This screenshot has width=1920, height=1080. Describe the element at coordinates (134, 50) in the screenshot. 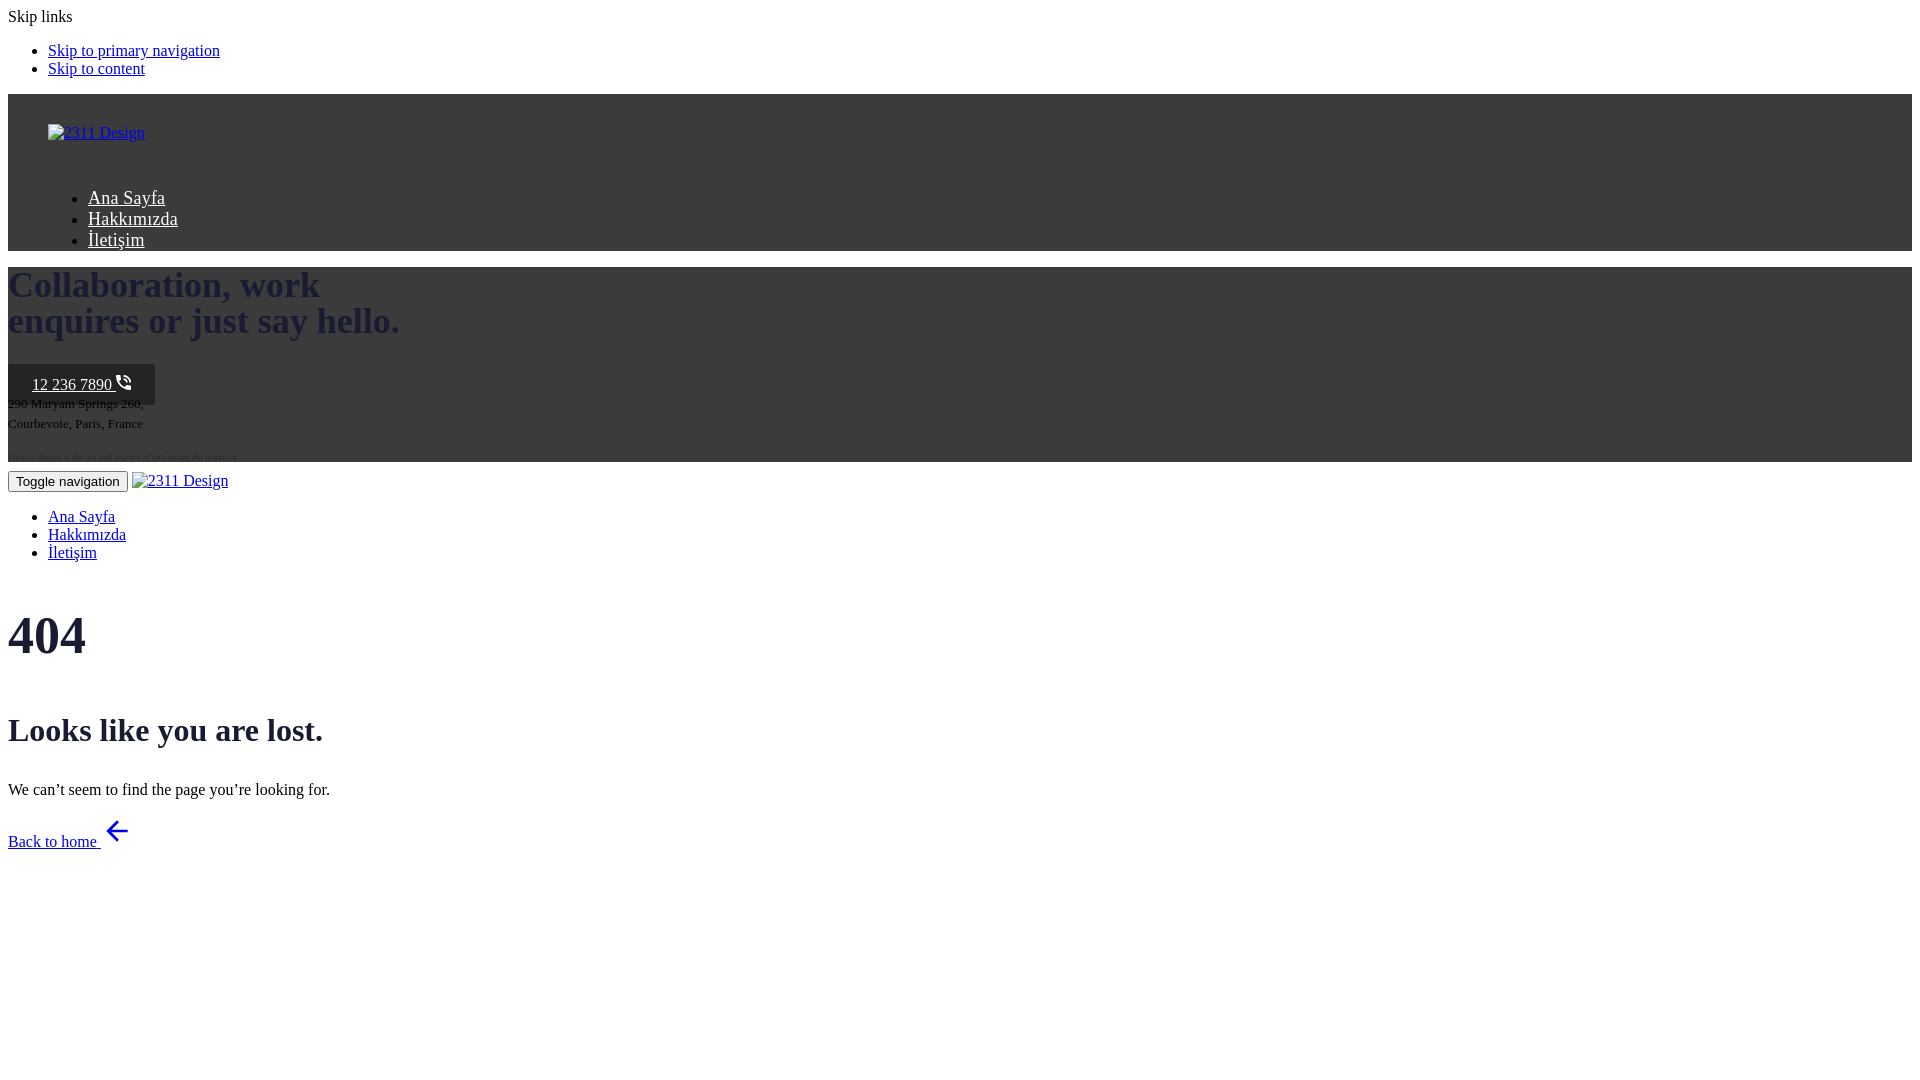

I see `Skip to primary navigation` at that location.